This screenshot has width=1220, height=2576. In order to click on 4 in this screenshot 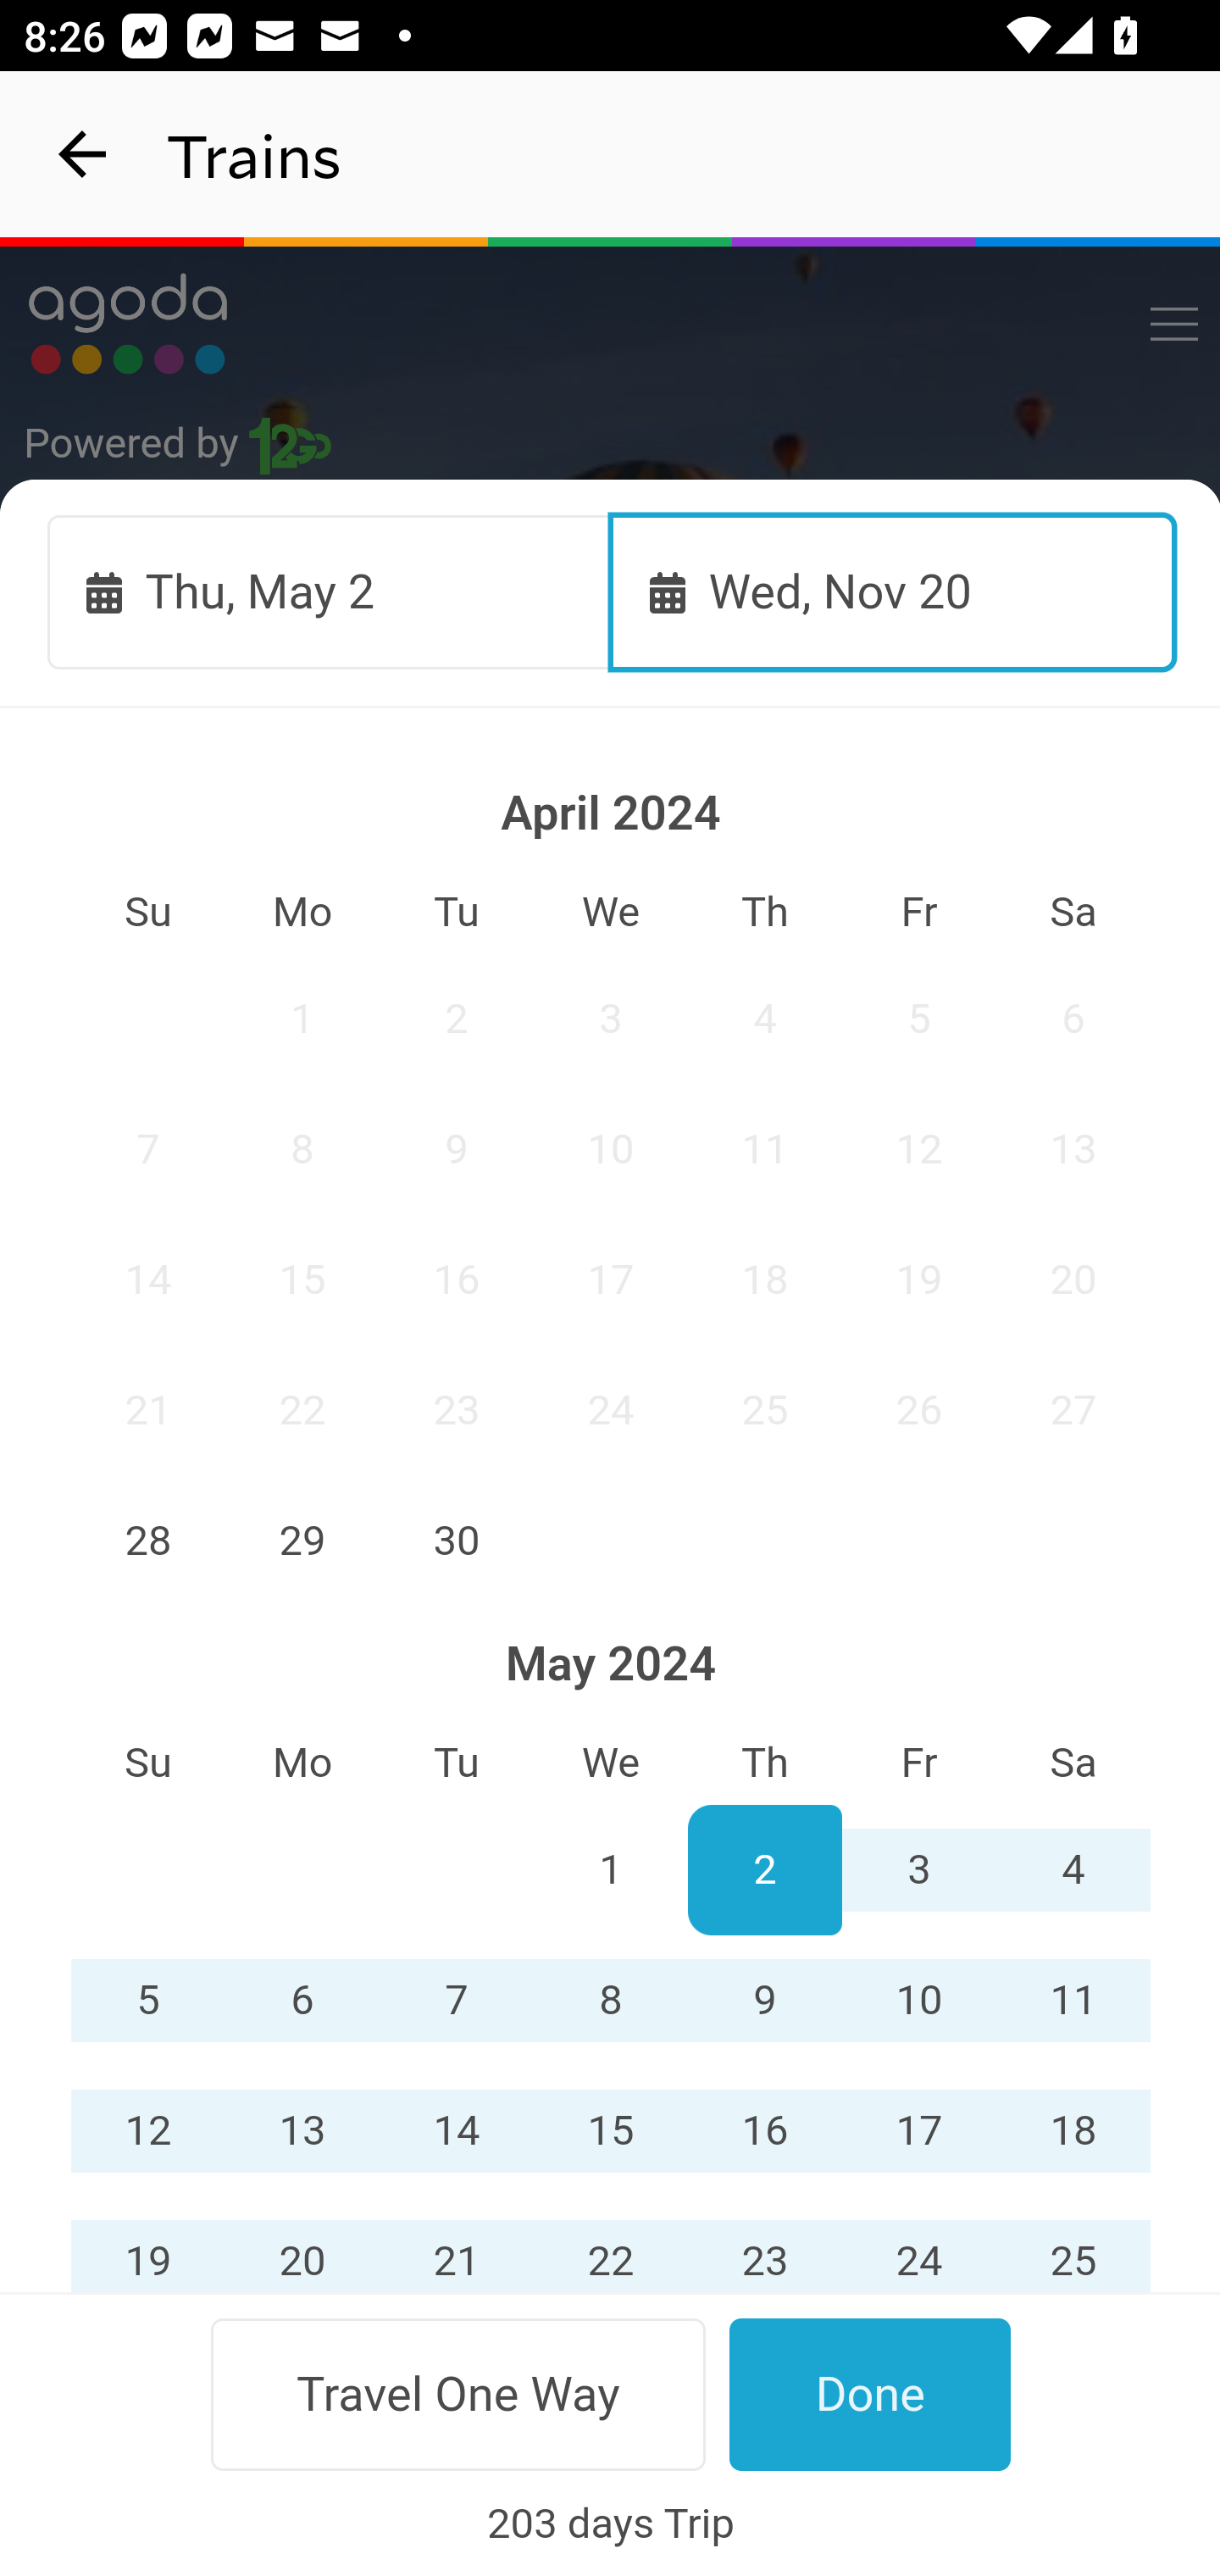, I will do `click(764, 1019)`.